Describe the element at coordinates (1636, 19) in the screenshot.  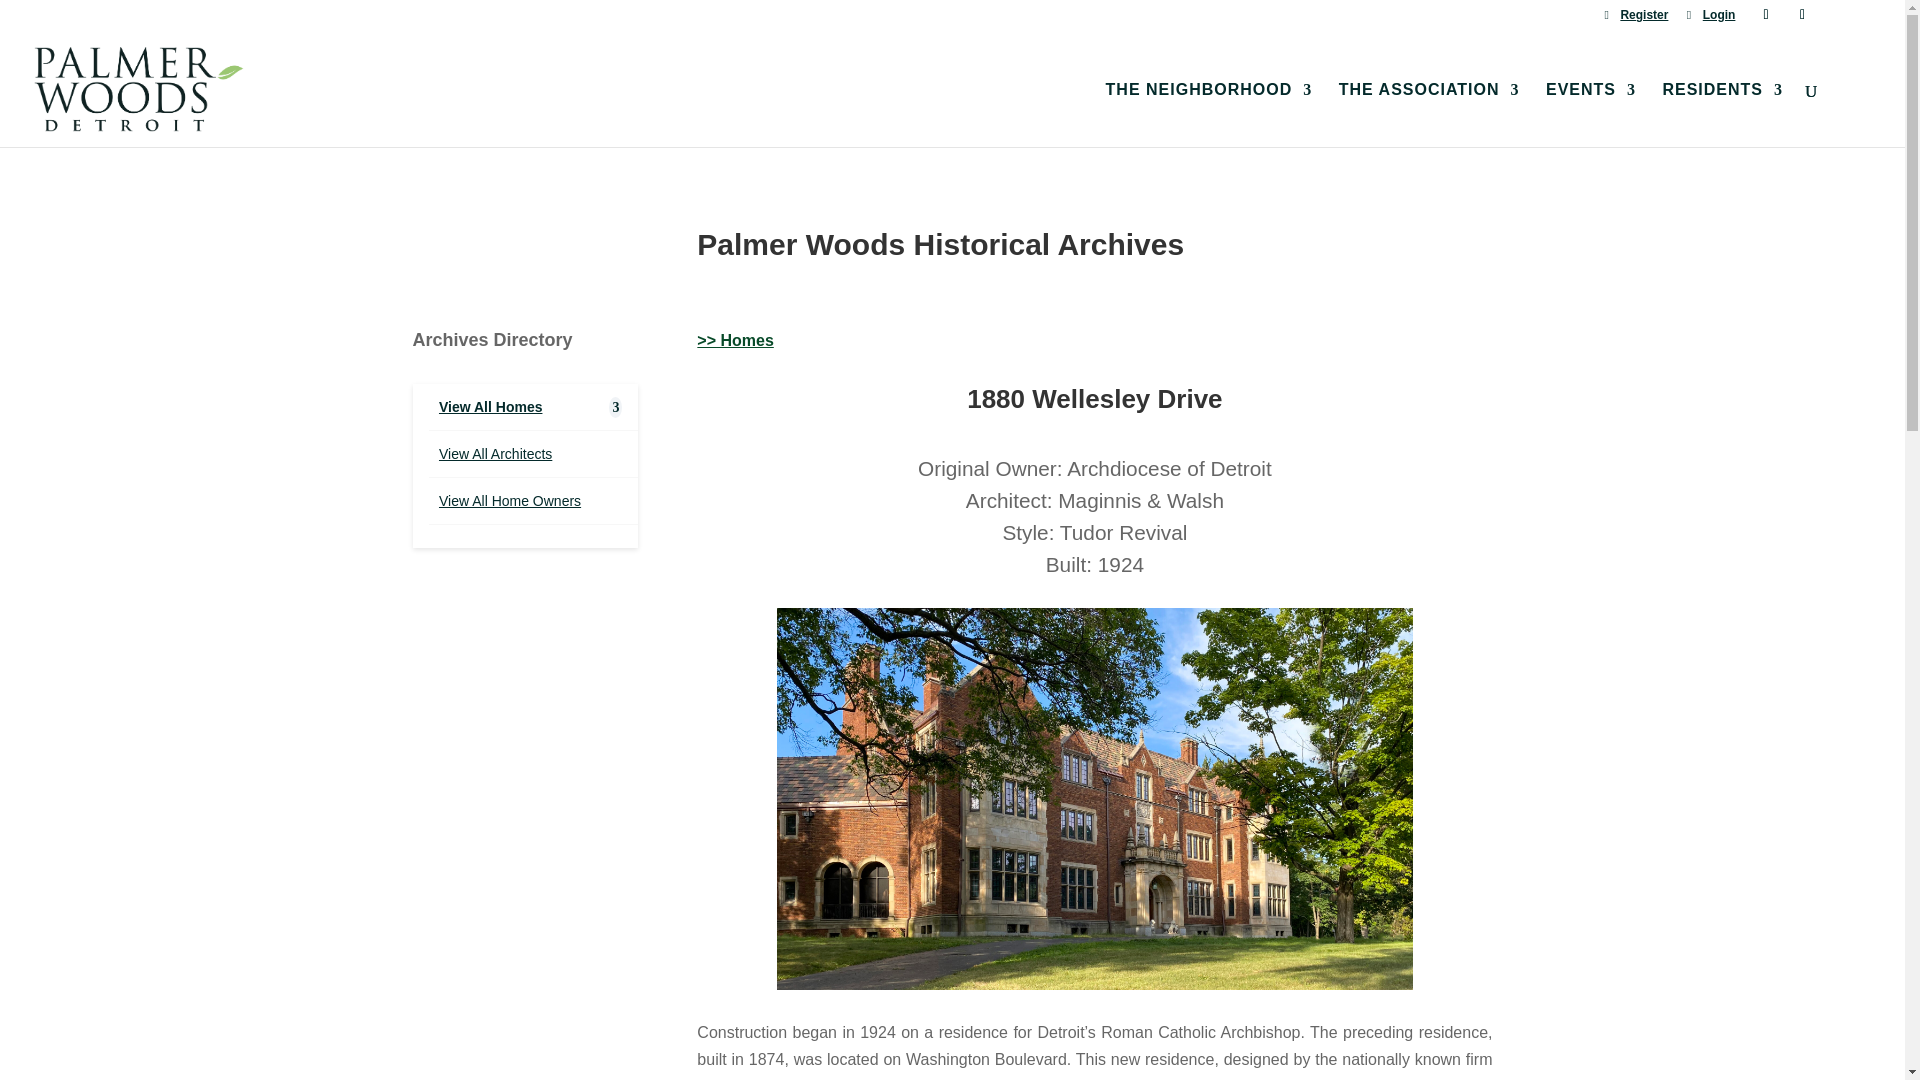
I see `Register` at that location.